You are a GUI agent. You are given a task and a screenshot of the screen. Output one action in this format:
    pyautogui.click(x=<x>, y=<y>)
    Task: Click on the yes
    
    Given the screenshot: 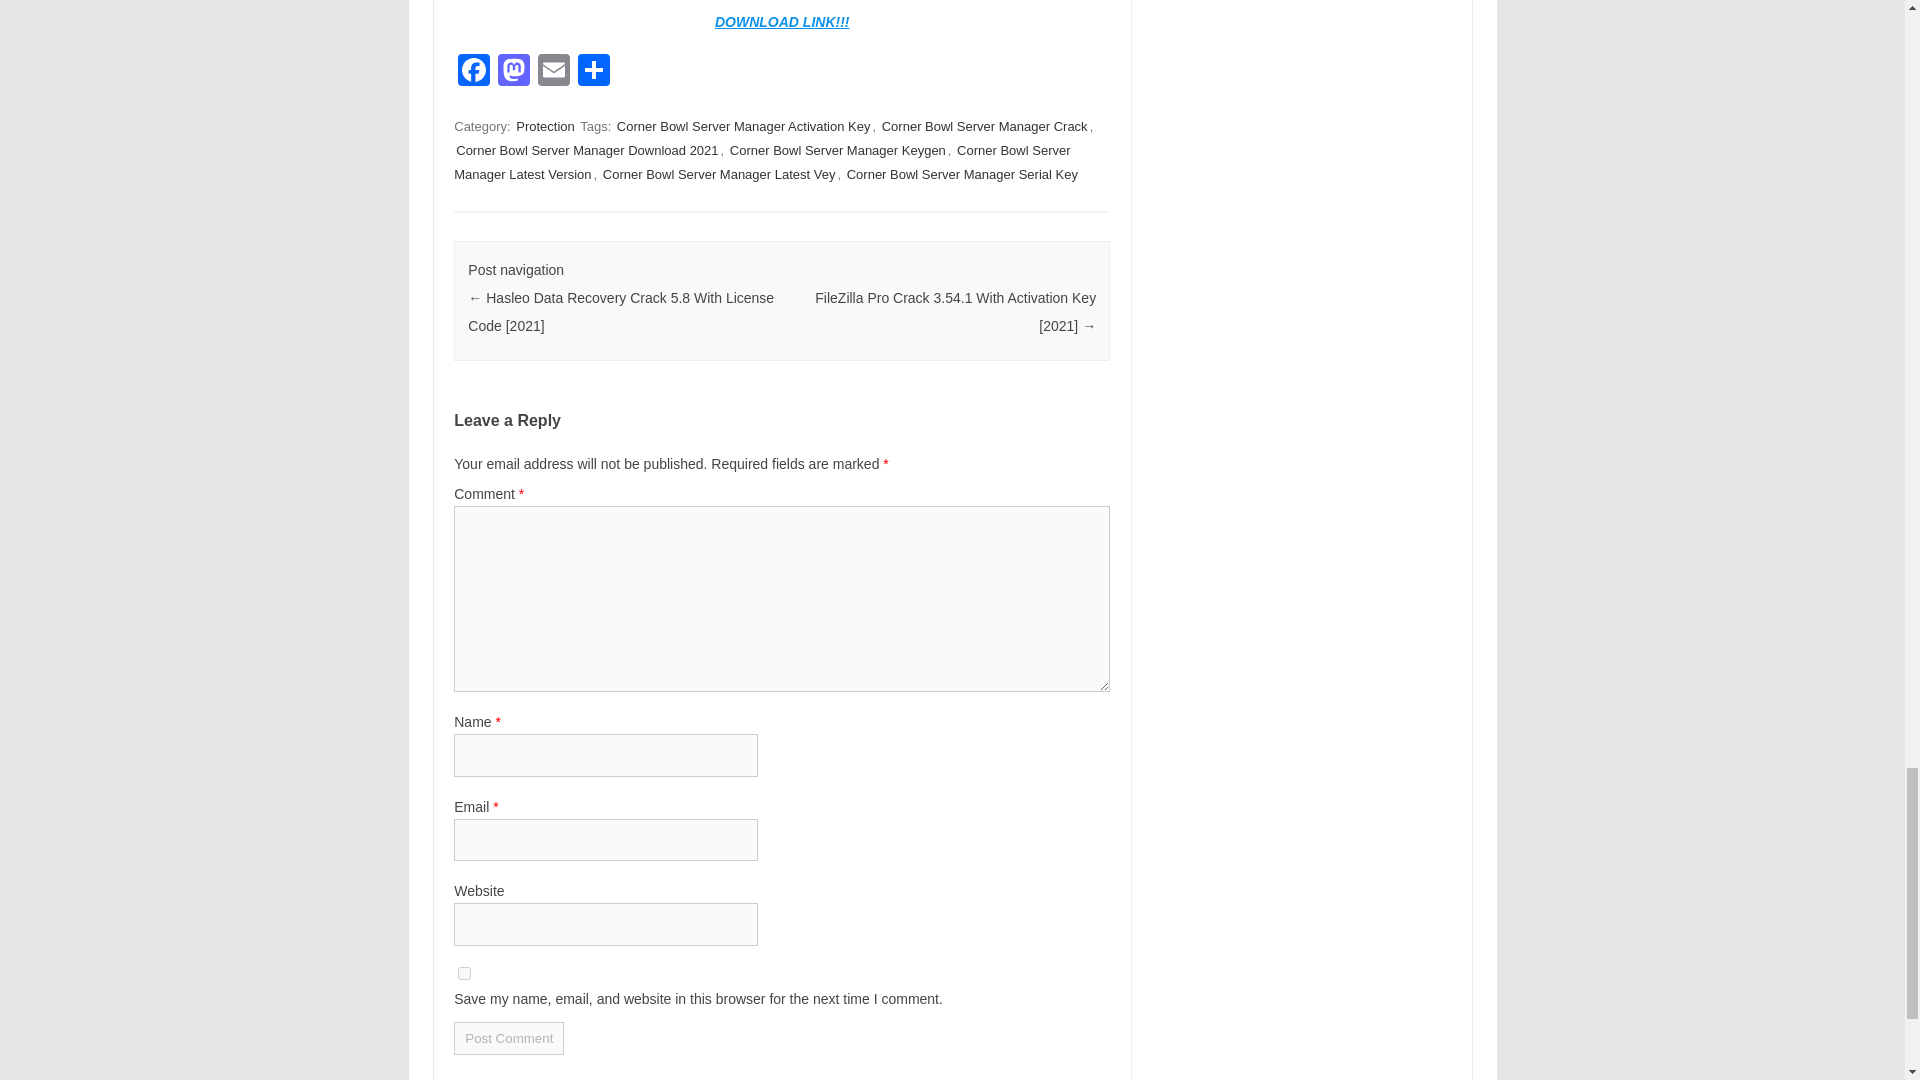 What is the action you would take?
    pyautogui.click(x=464, y=972)
    